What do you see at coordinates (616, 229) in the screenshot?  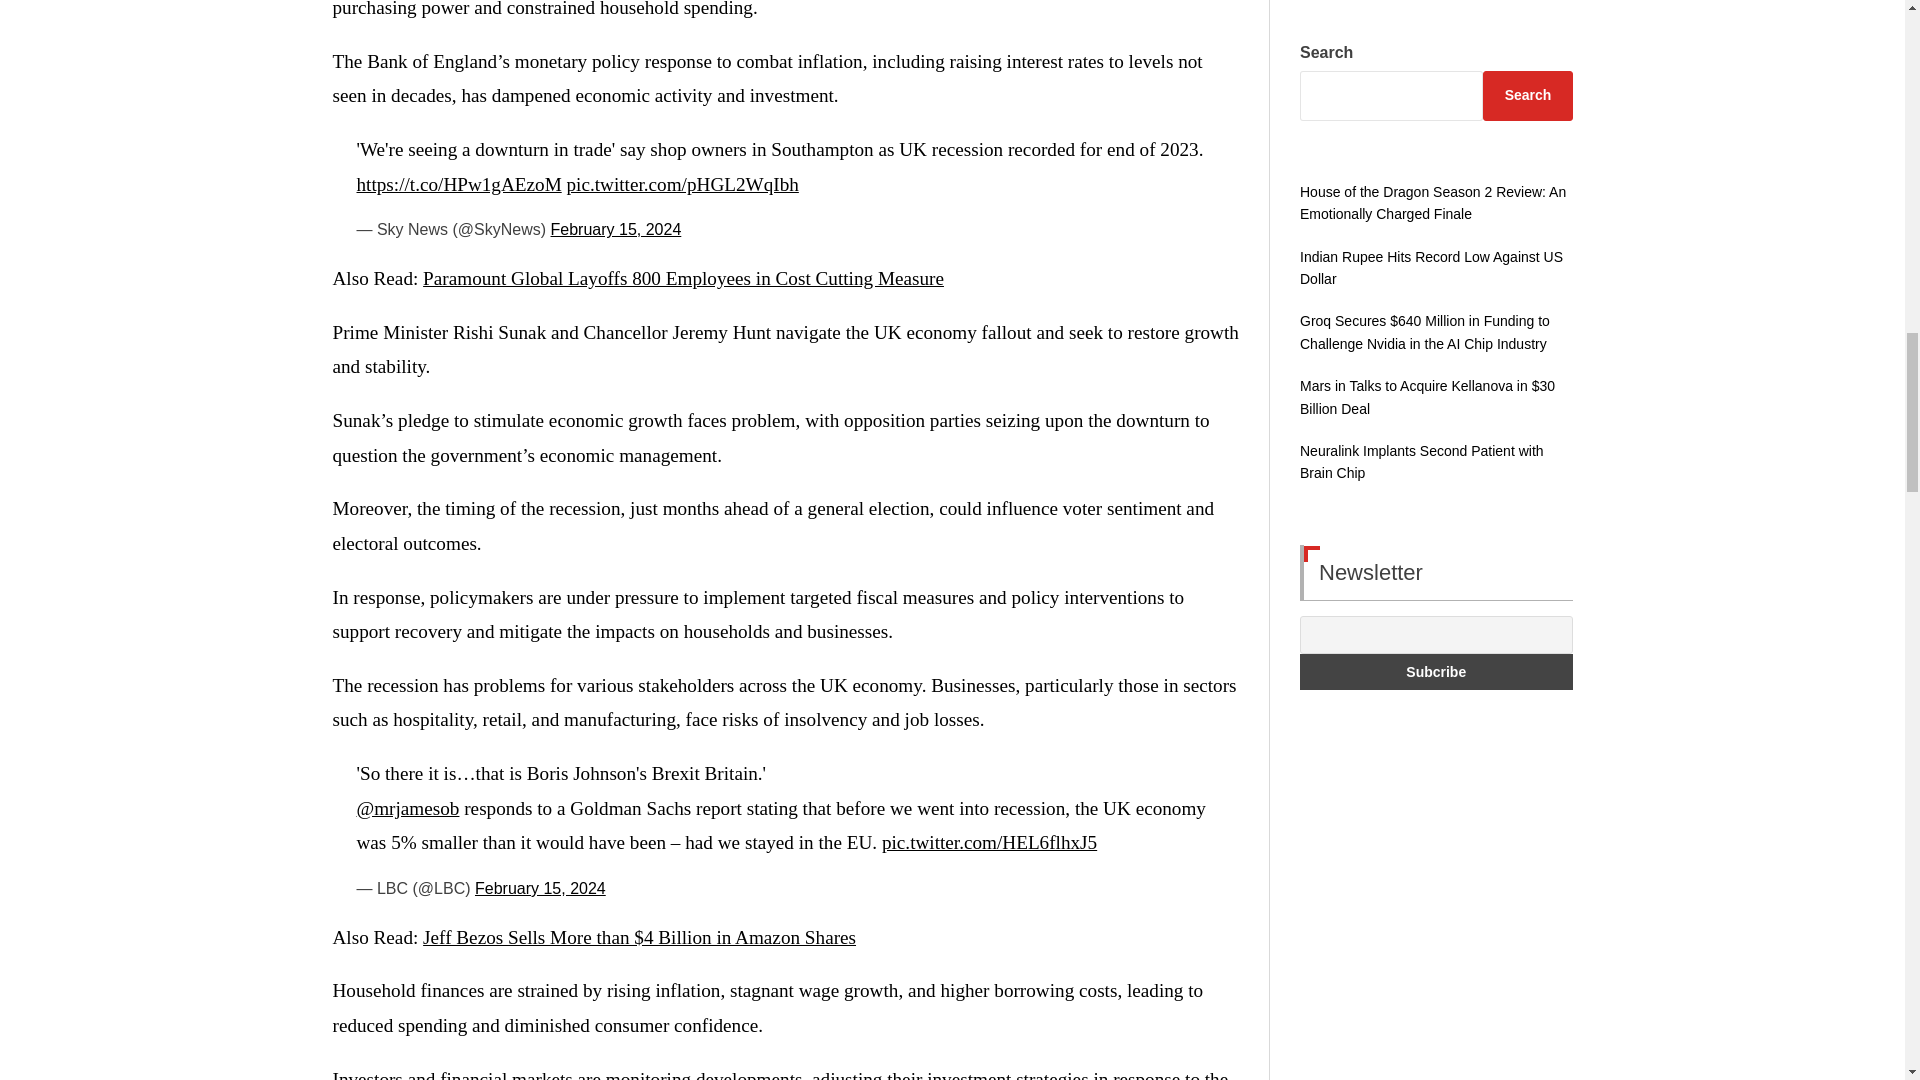 I see `February 15, 2024` at bounding box center [616, 229].